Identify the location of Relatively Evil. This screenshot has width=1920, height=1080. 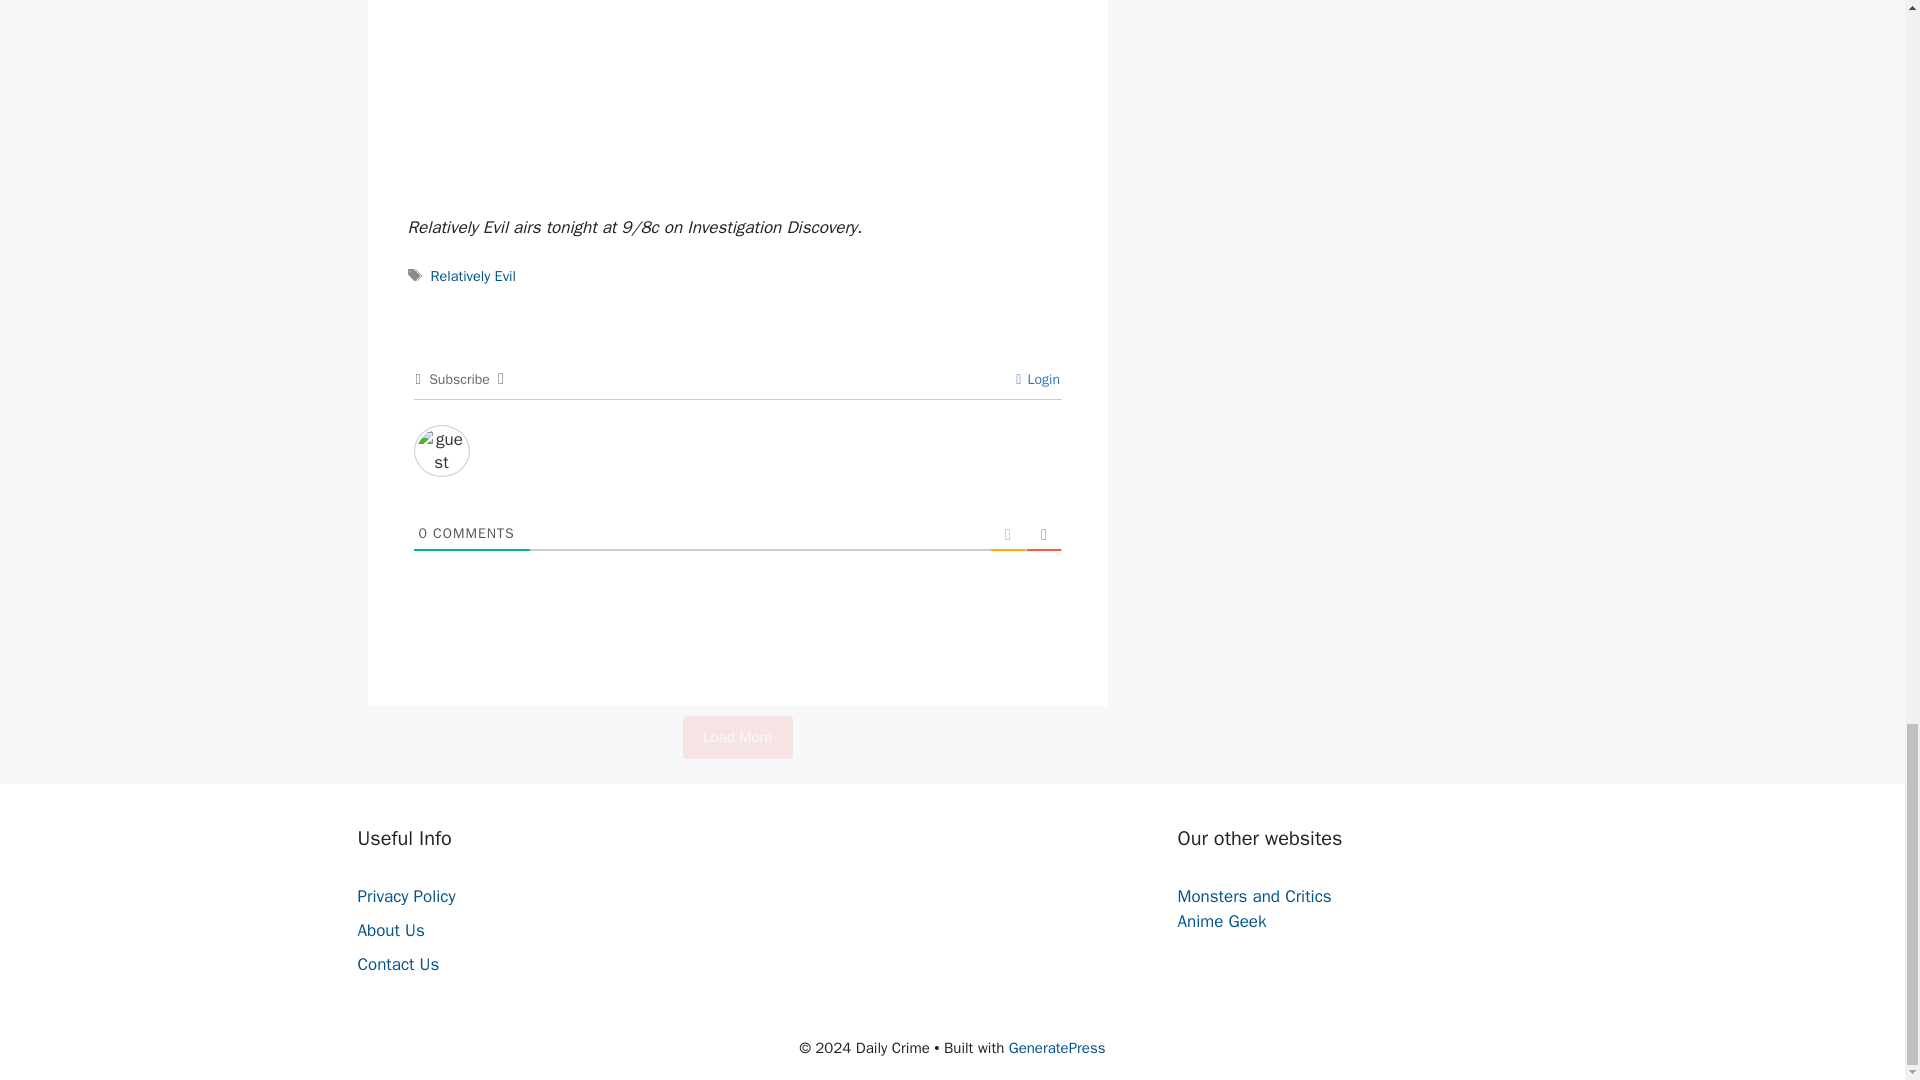
(473, 276).